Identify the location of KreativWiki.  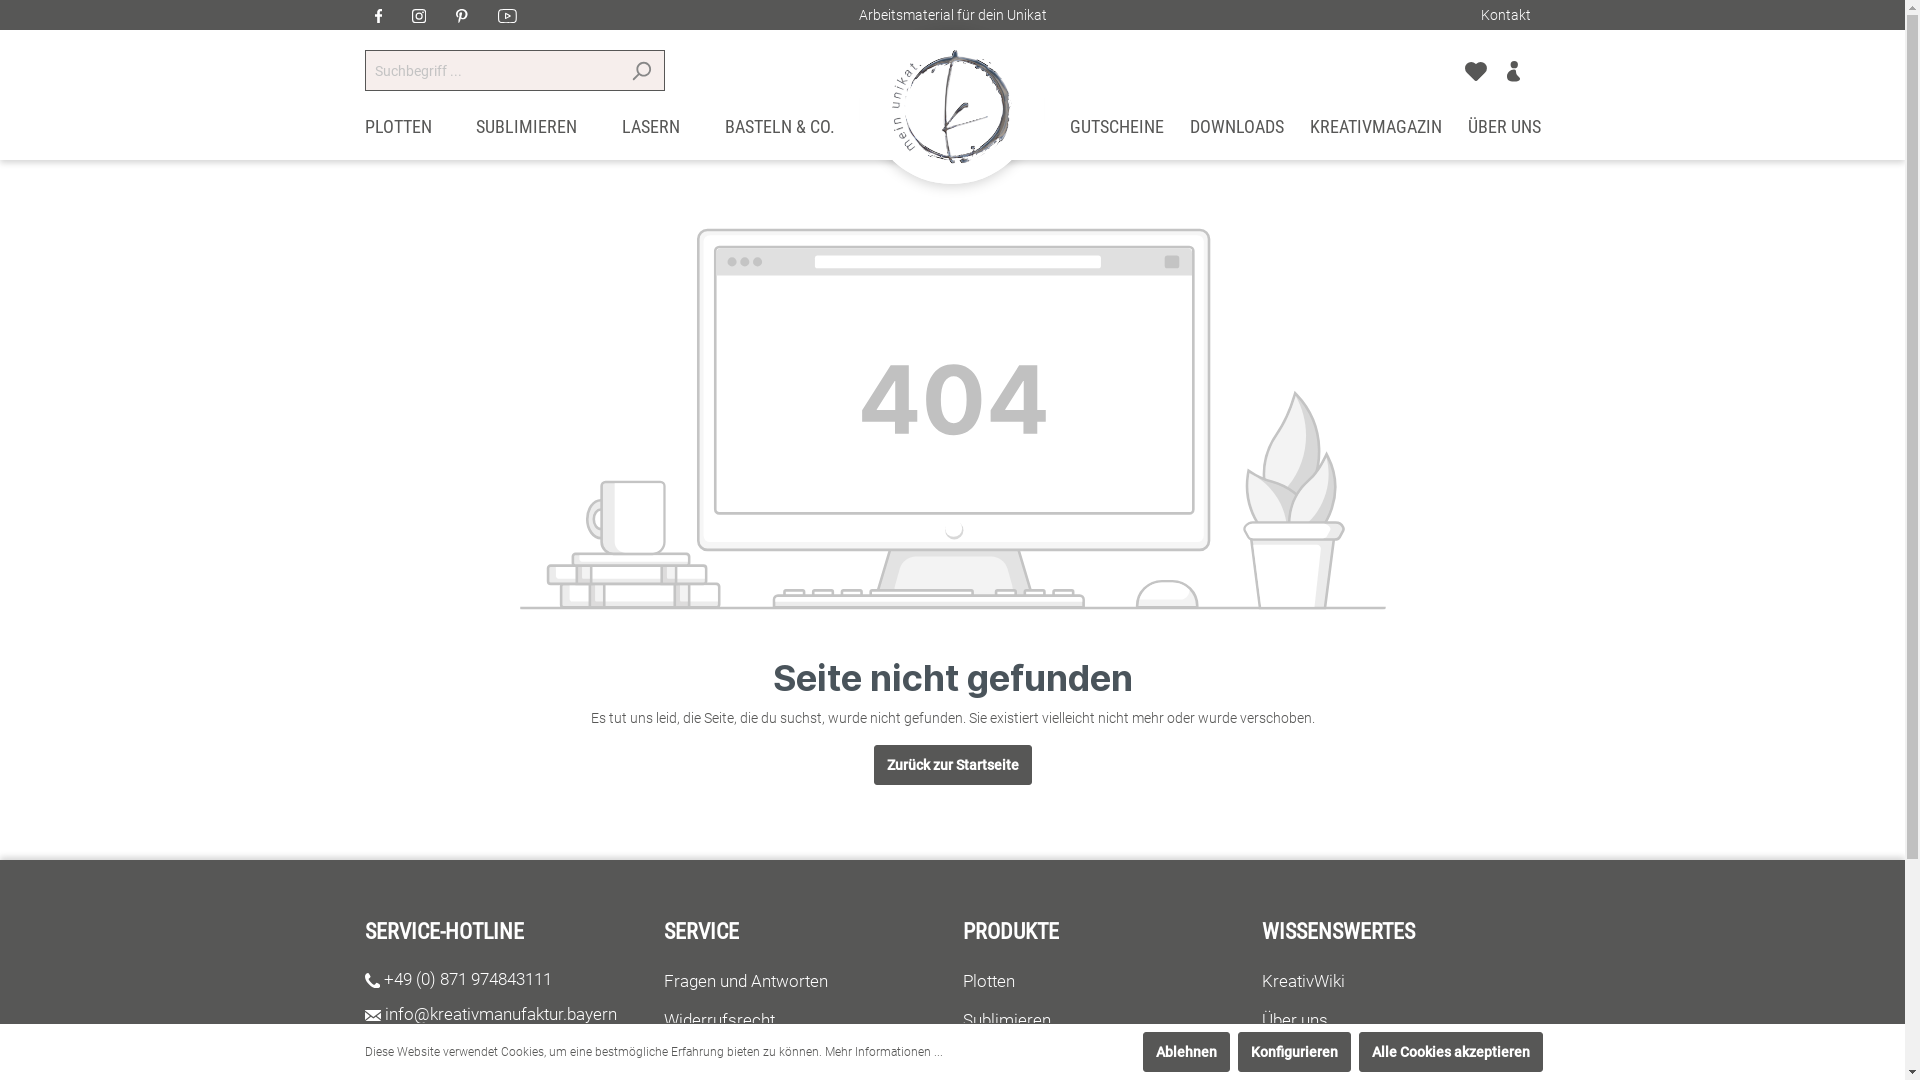
(1304, 981).